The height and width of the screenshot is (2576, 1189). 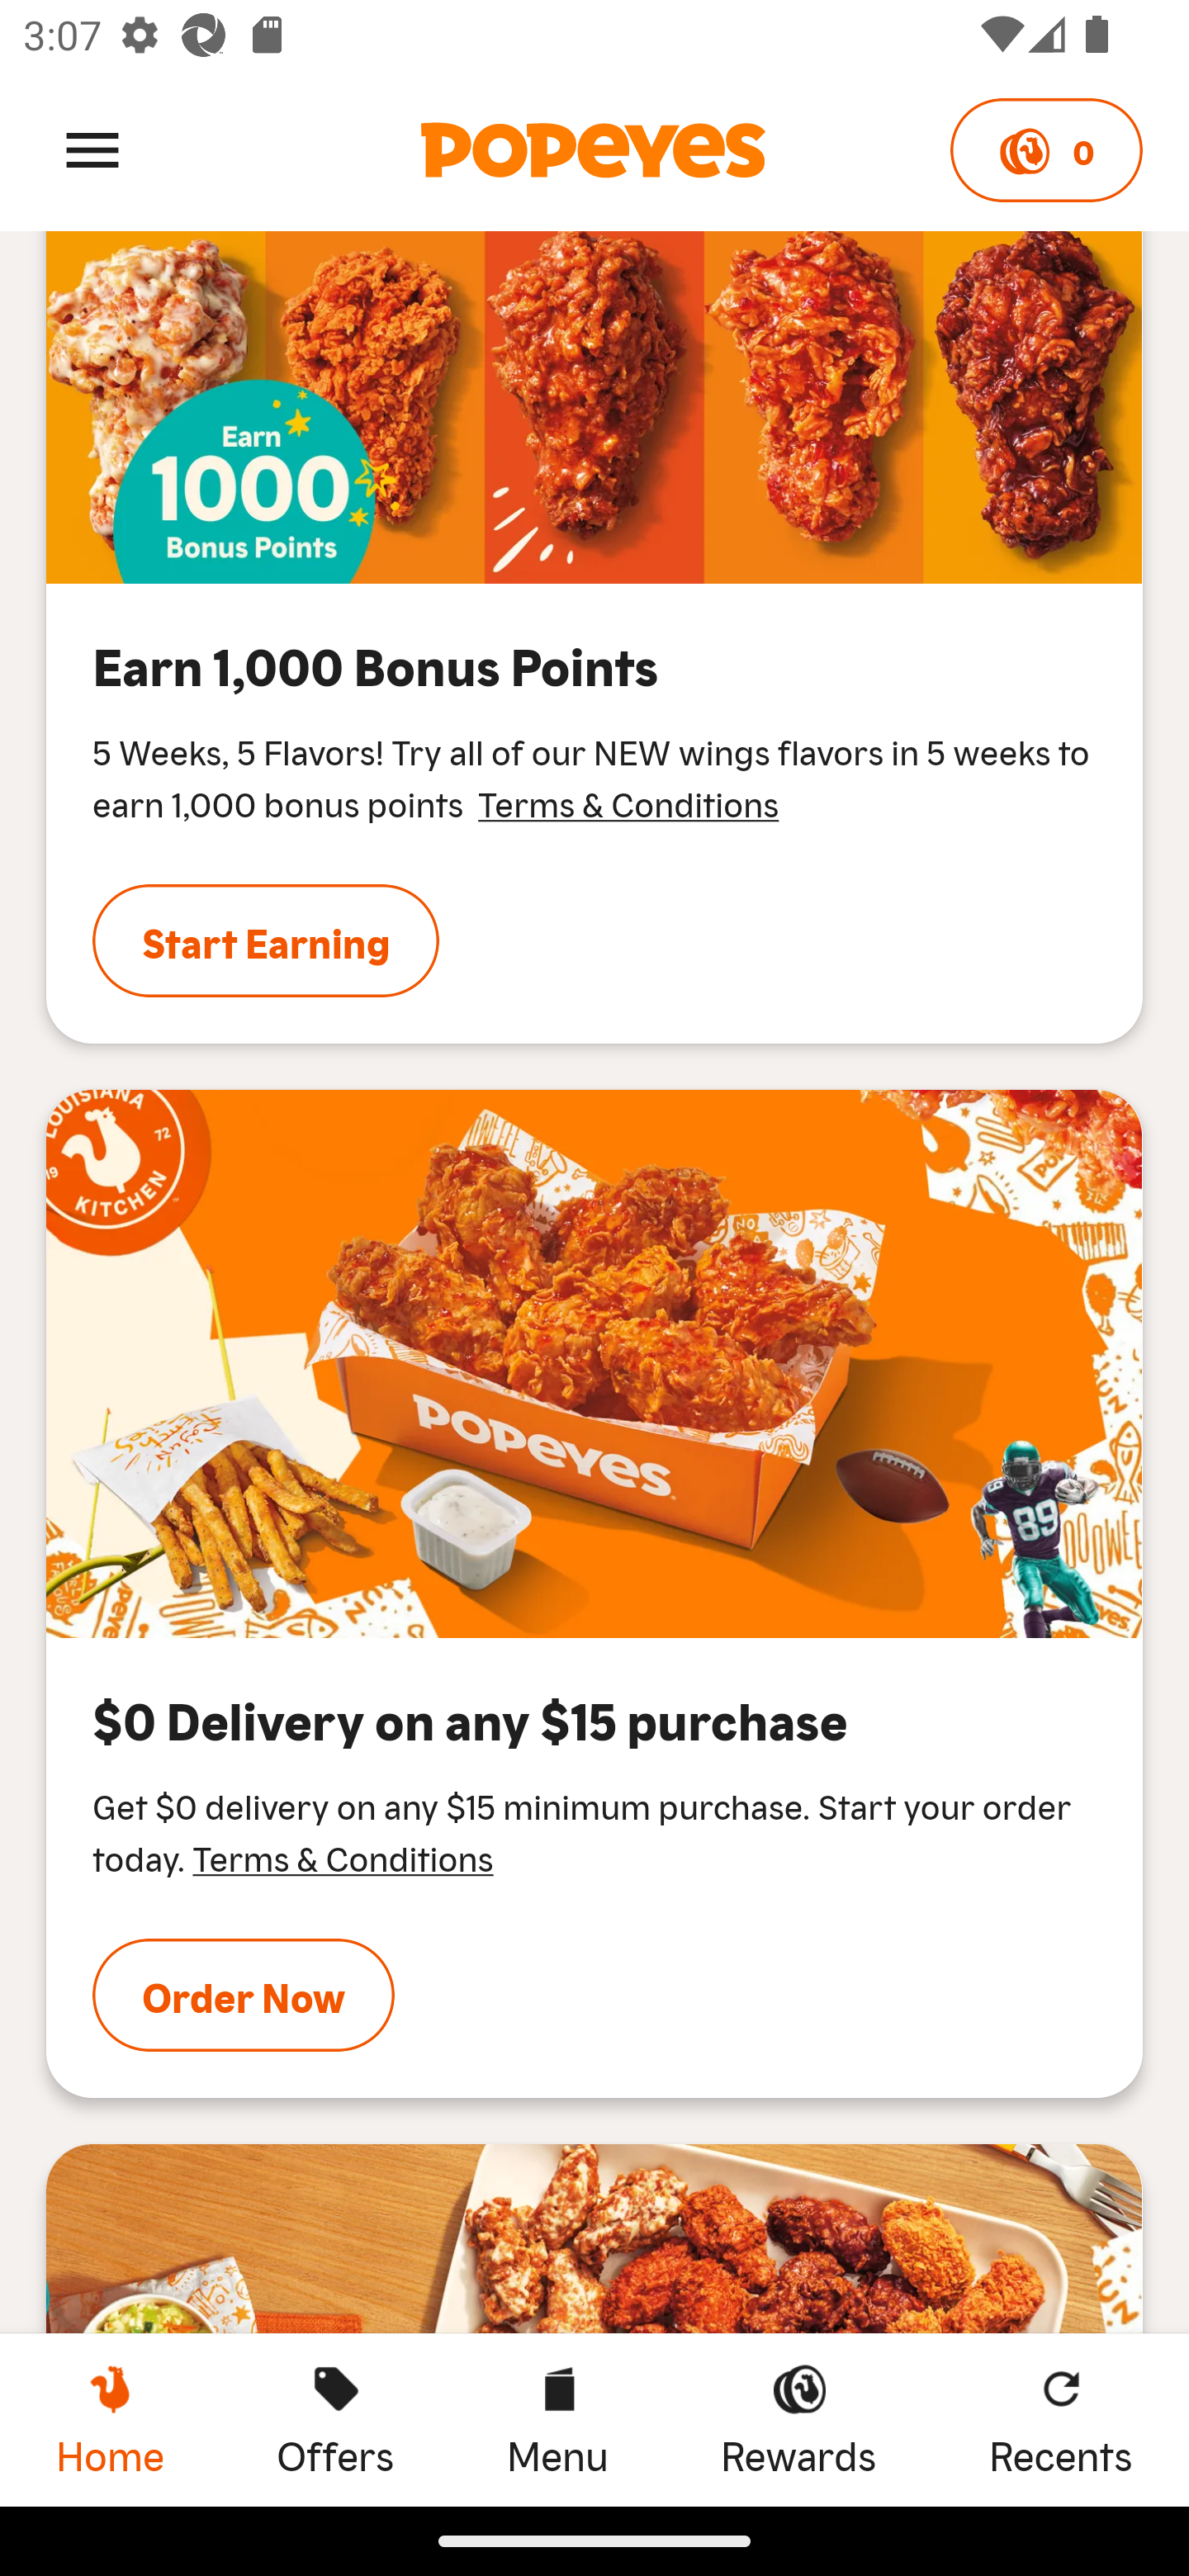 What do you see at coordinates (335, 2419) in the screenshot?
I see `Offers Offers Offers` at bounding box center [335, 2419].